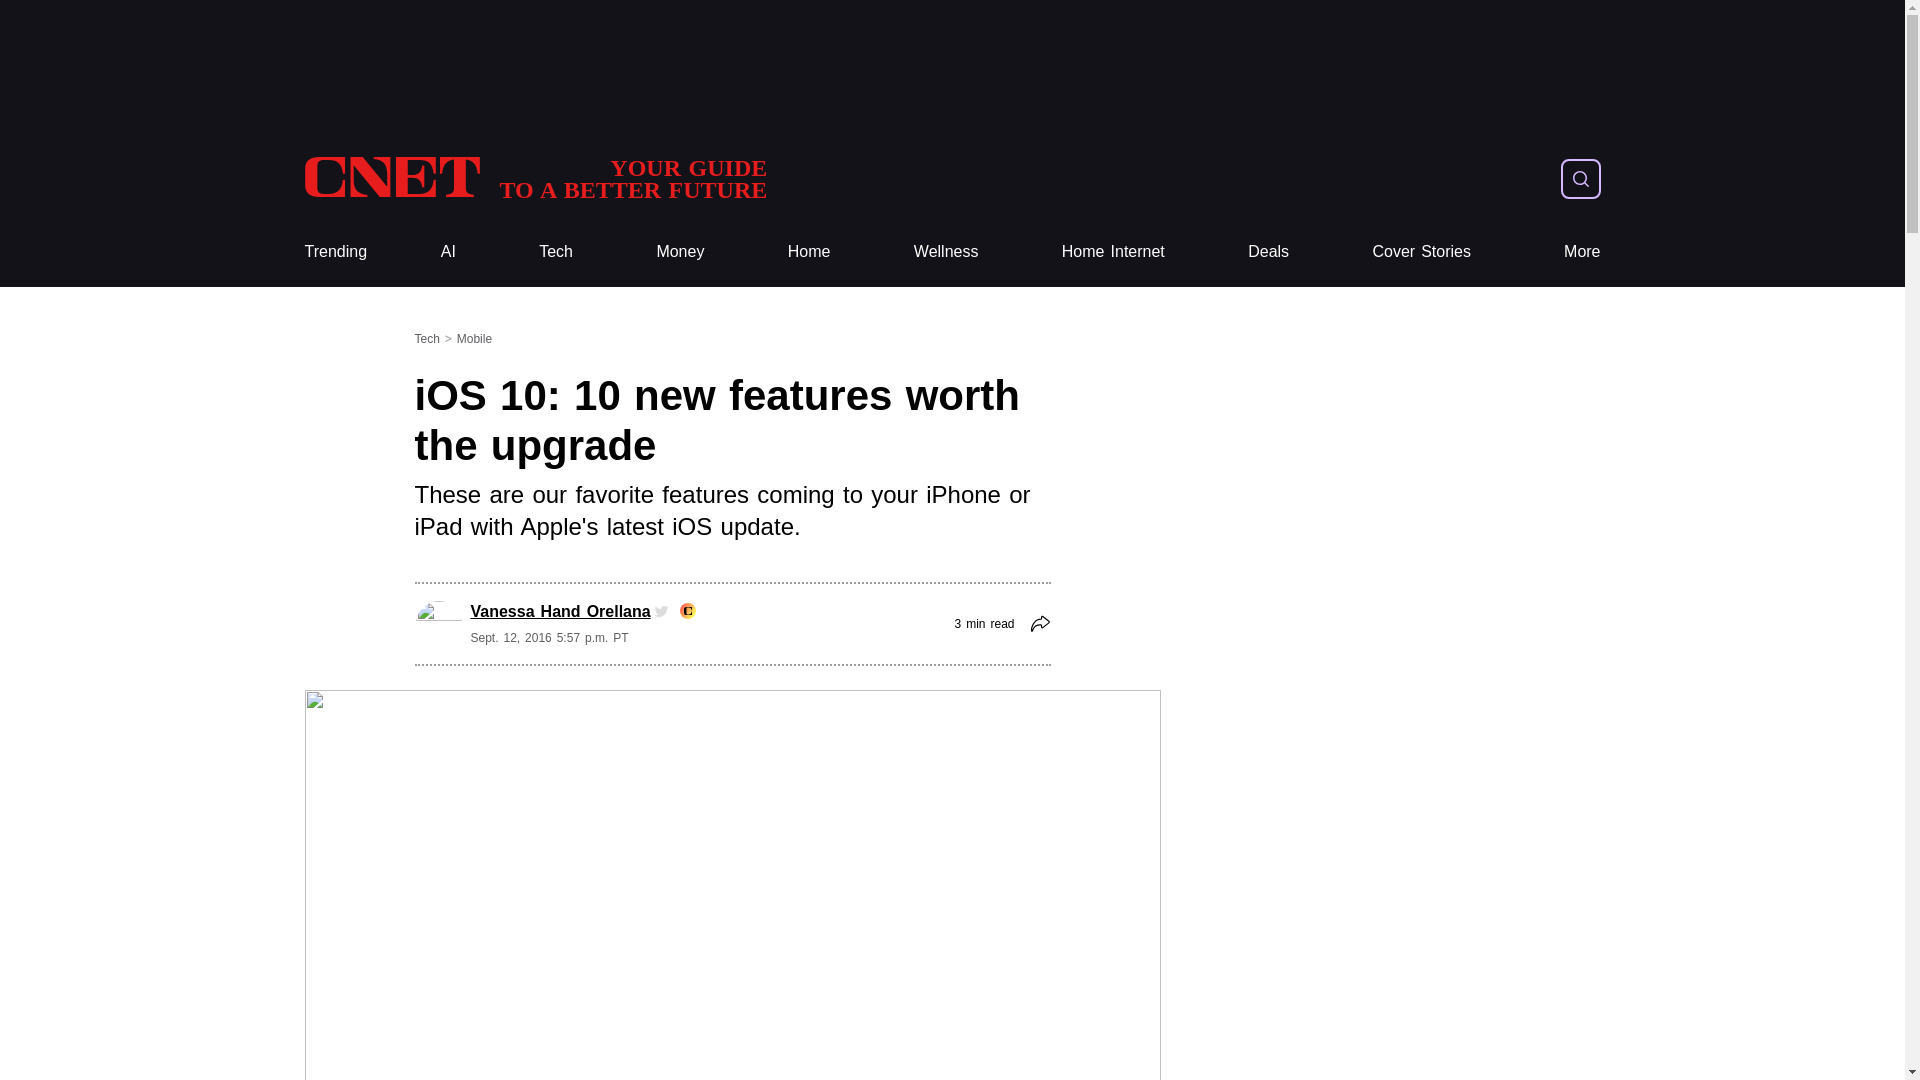 The height and width of the screenshot is (1080, 1920). What do you see at coordinates (946, 252) in the screenshot?
I see `Home Internet` at bounding box center [946, 252].